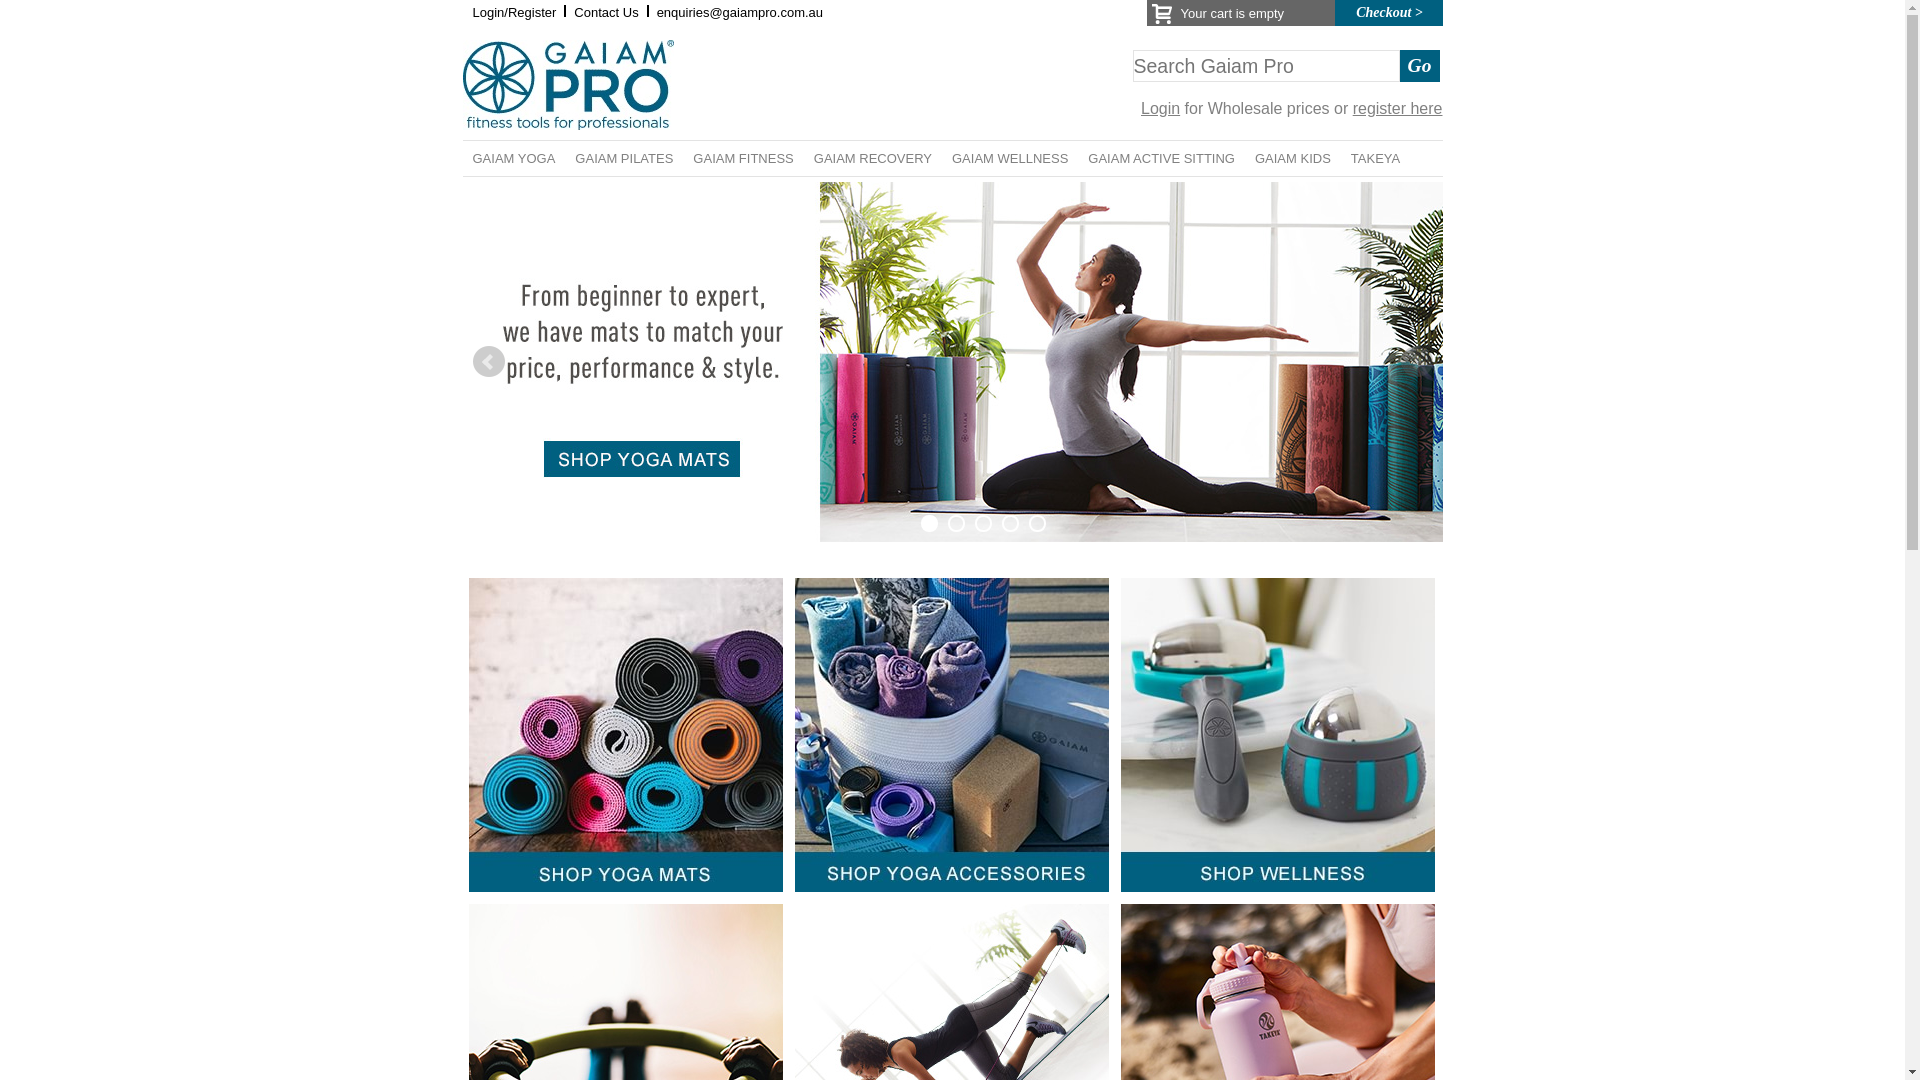 The width and height of the screenshot is (1920, 1080). What do you see at coordinates (1416, 362) in the screenshot?
I see `Next` at bounding box center [1416, 362].